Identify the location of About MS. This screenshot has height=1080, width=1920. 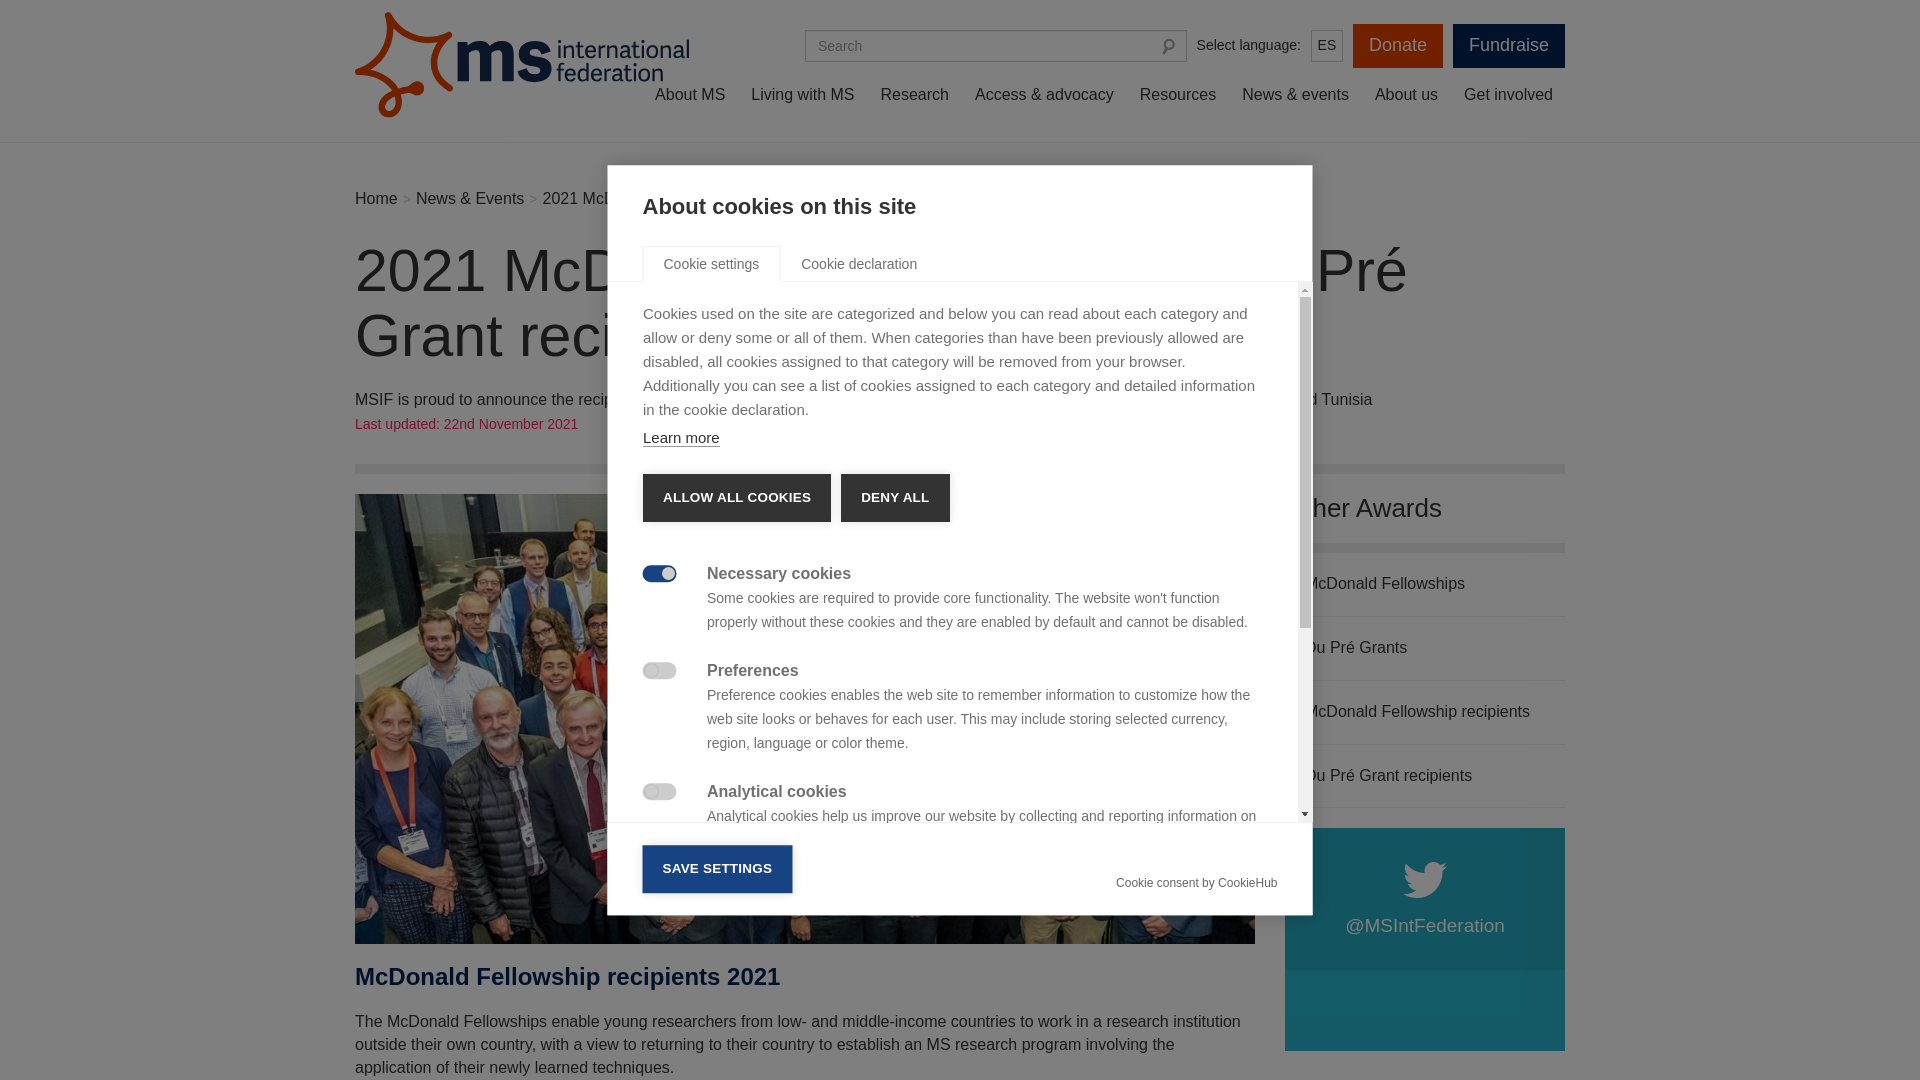
(690, 95).